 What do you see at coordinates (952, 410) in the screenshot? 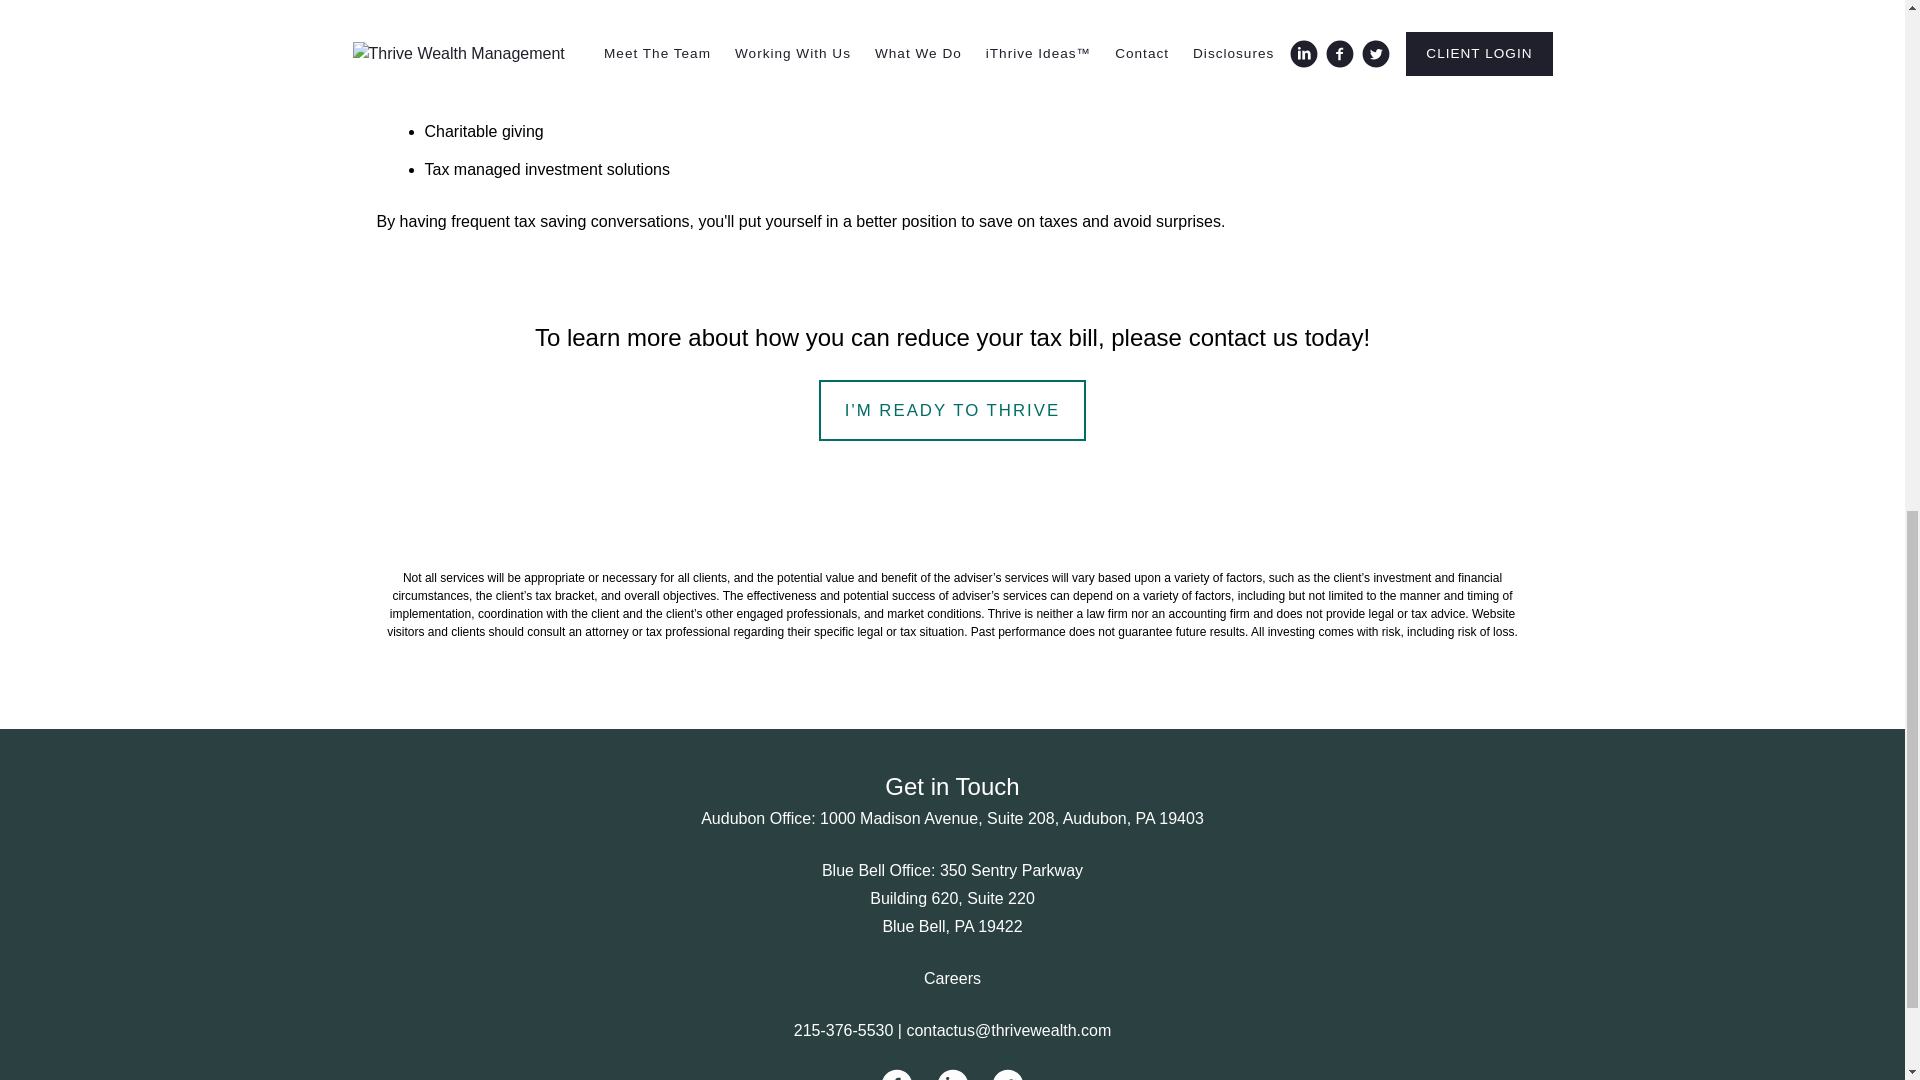
I see `I'M READY TO THRIVE` at bounding box center [952, 410].